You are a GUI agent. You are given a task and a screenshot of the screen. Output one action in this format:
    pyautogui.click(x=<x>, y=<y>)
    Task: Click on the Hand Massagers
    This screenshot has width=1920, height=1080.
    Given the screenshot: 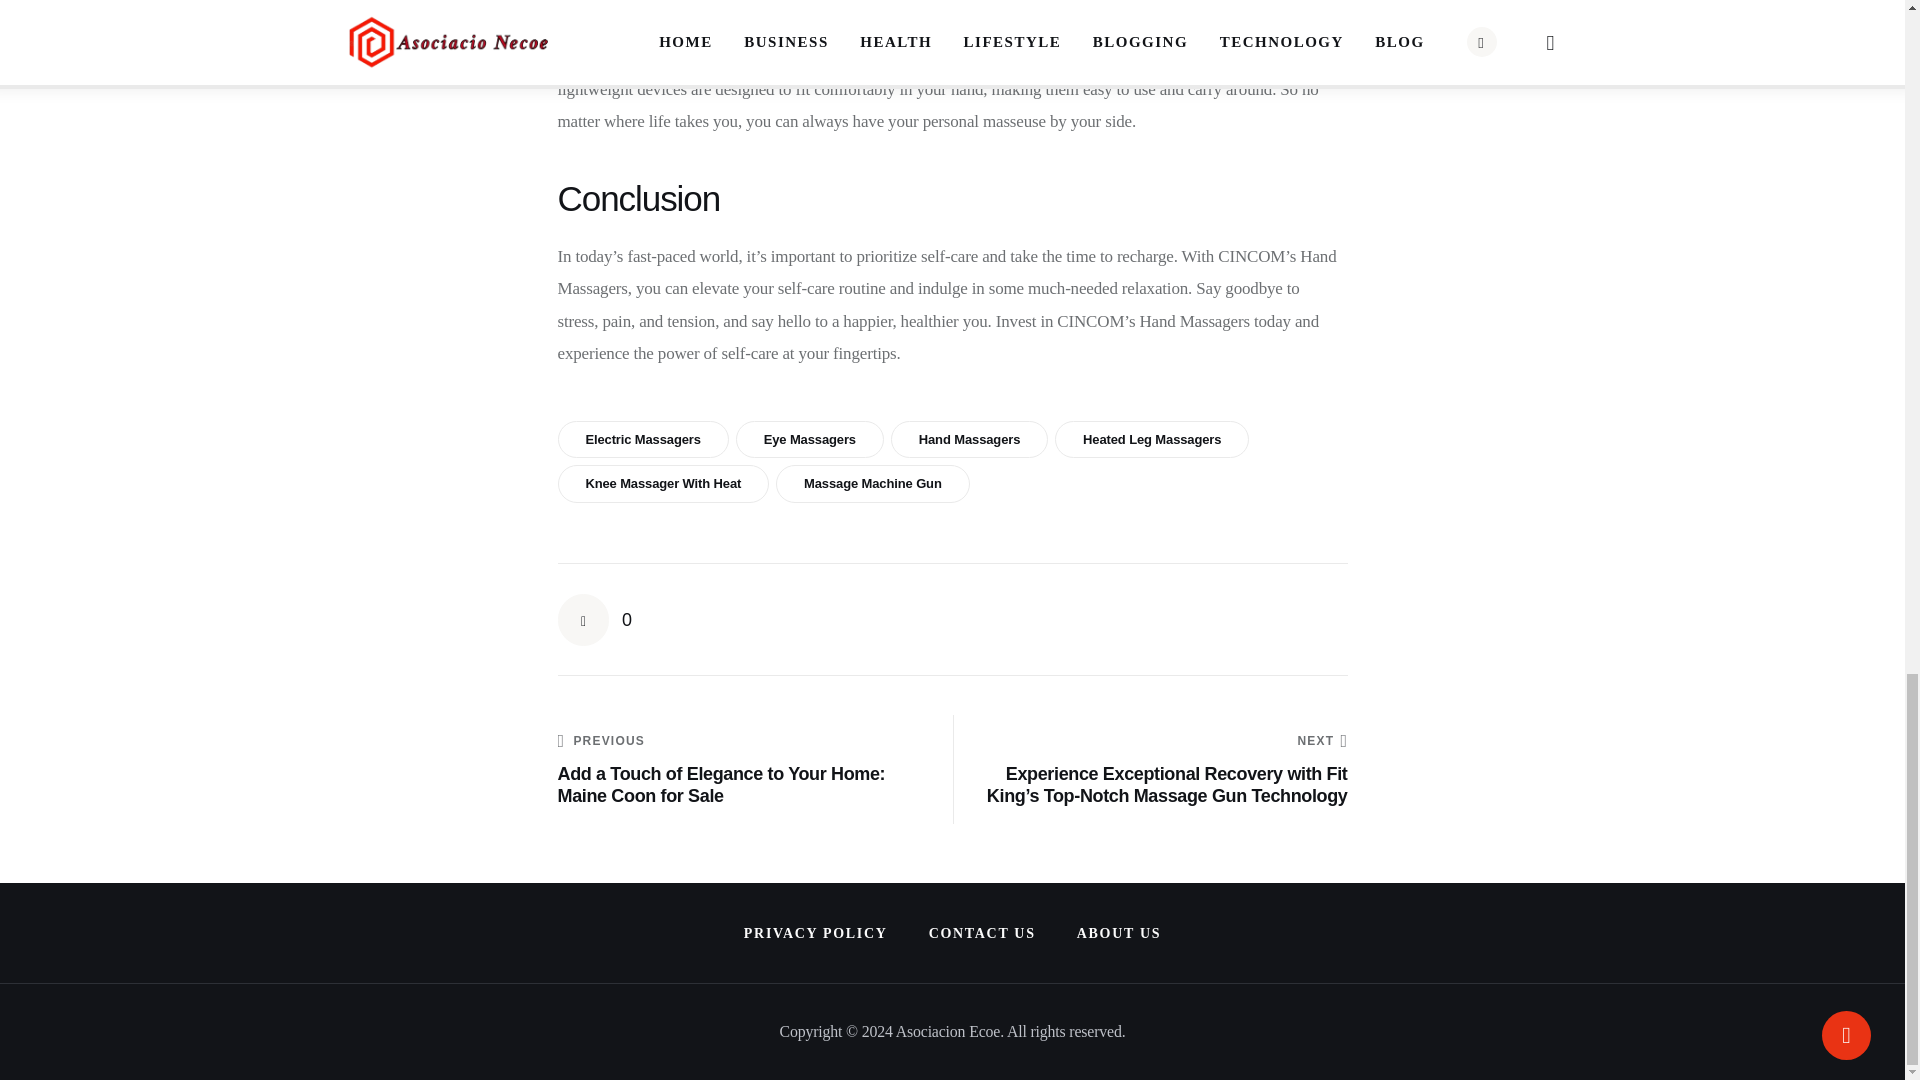 What is the action you would take?
    pyautogui.click(x=969, y=440)
    